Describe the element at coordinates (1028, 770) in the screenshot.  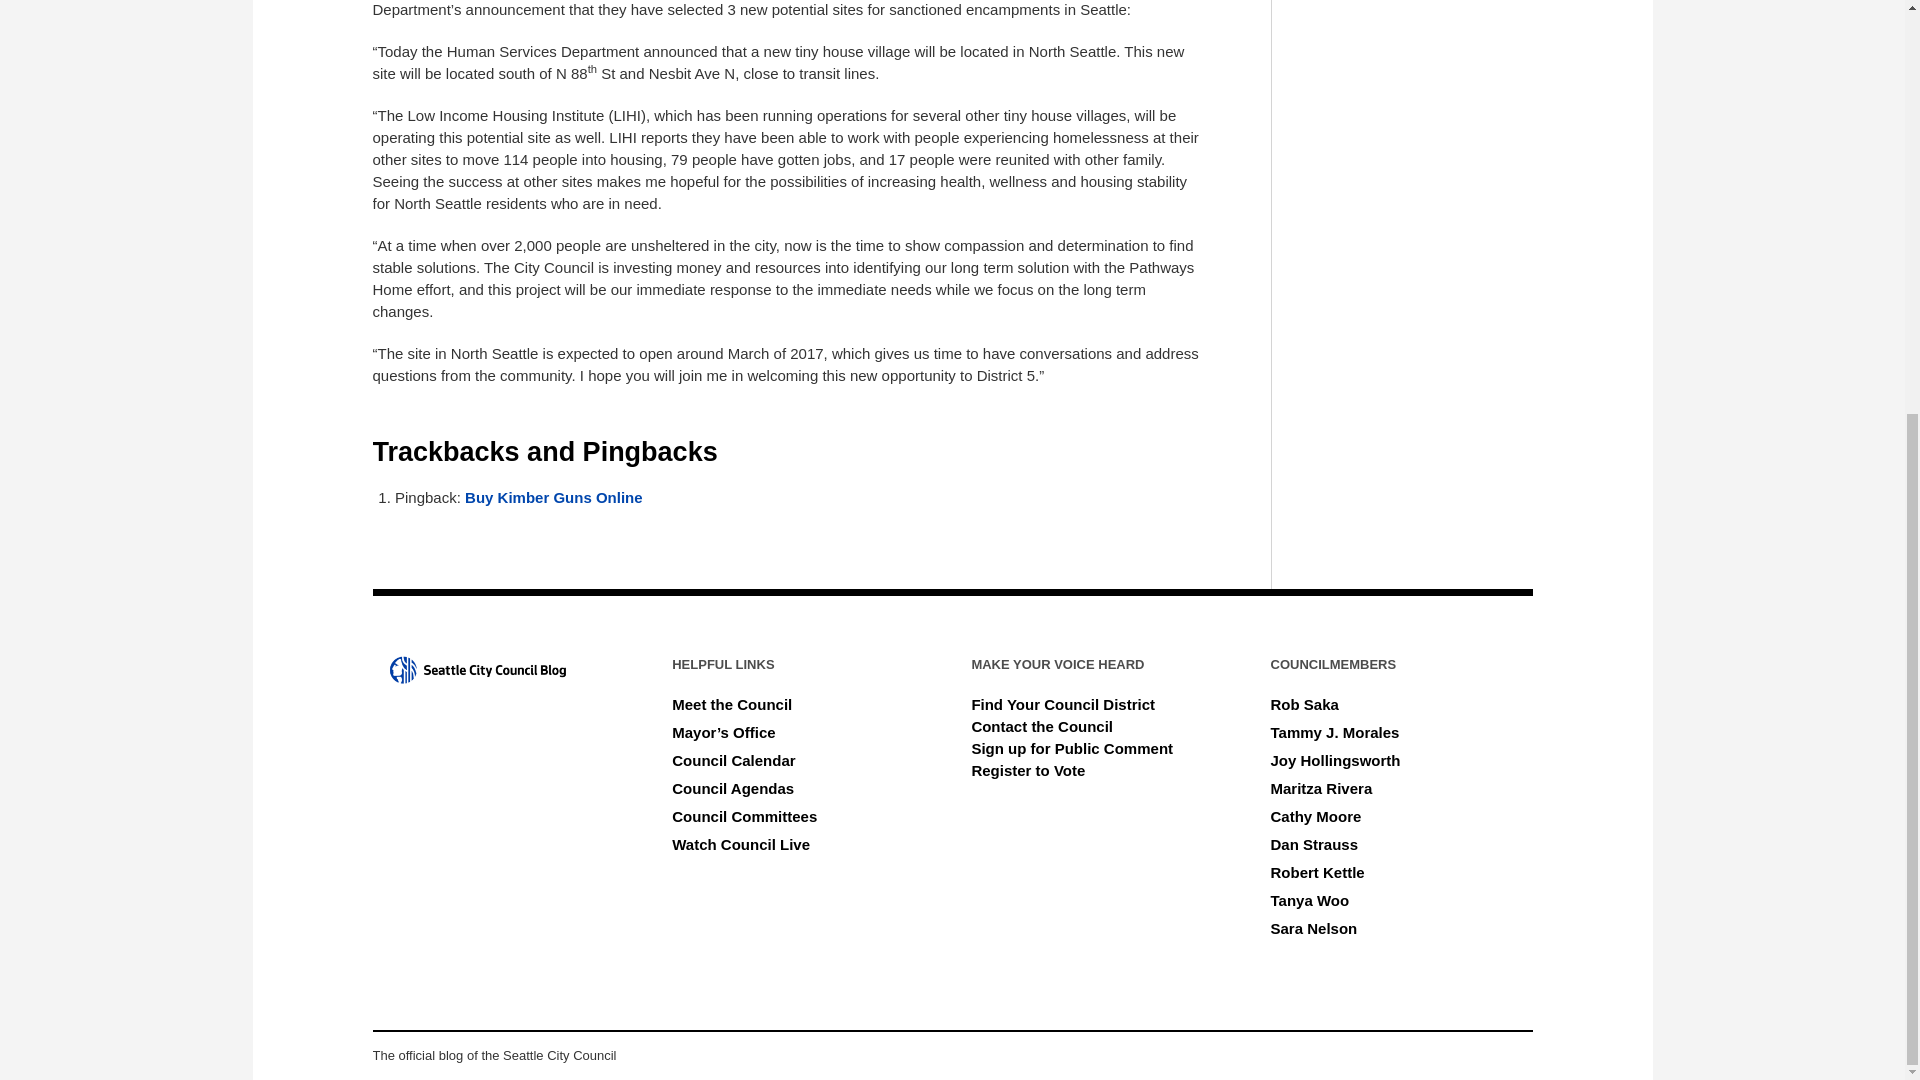
I see `Register to Vote` at that location.